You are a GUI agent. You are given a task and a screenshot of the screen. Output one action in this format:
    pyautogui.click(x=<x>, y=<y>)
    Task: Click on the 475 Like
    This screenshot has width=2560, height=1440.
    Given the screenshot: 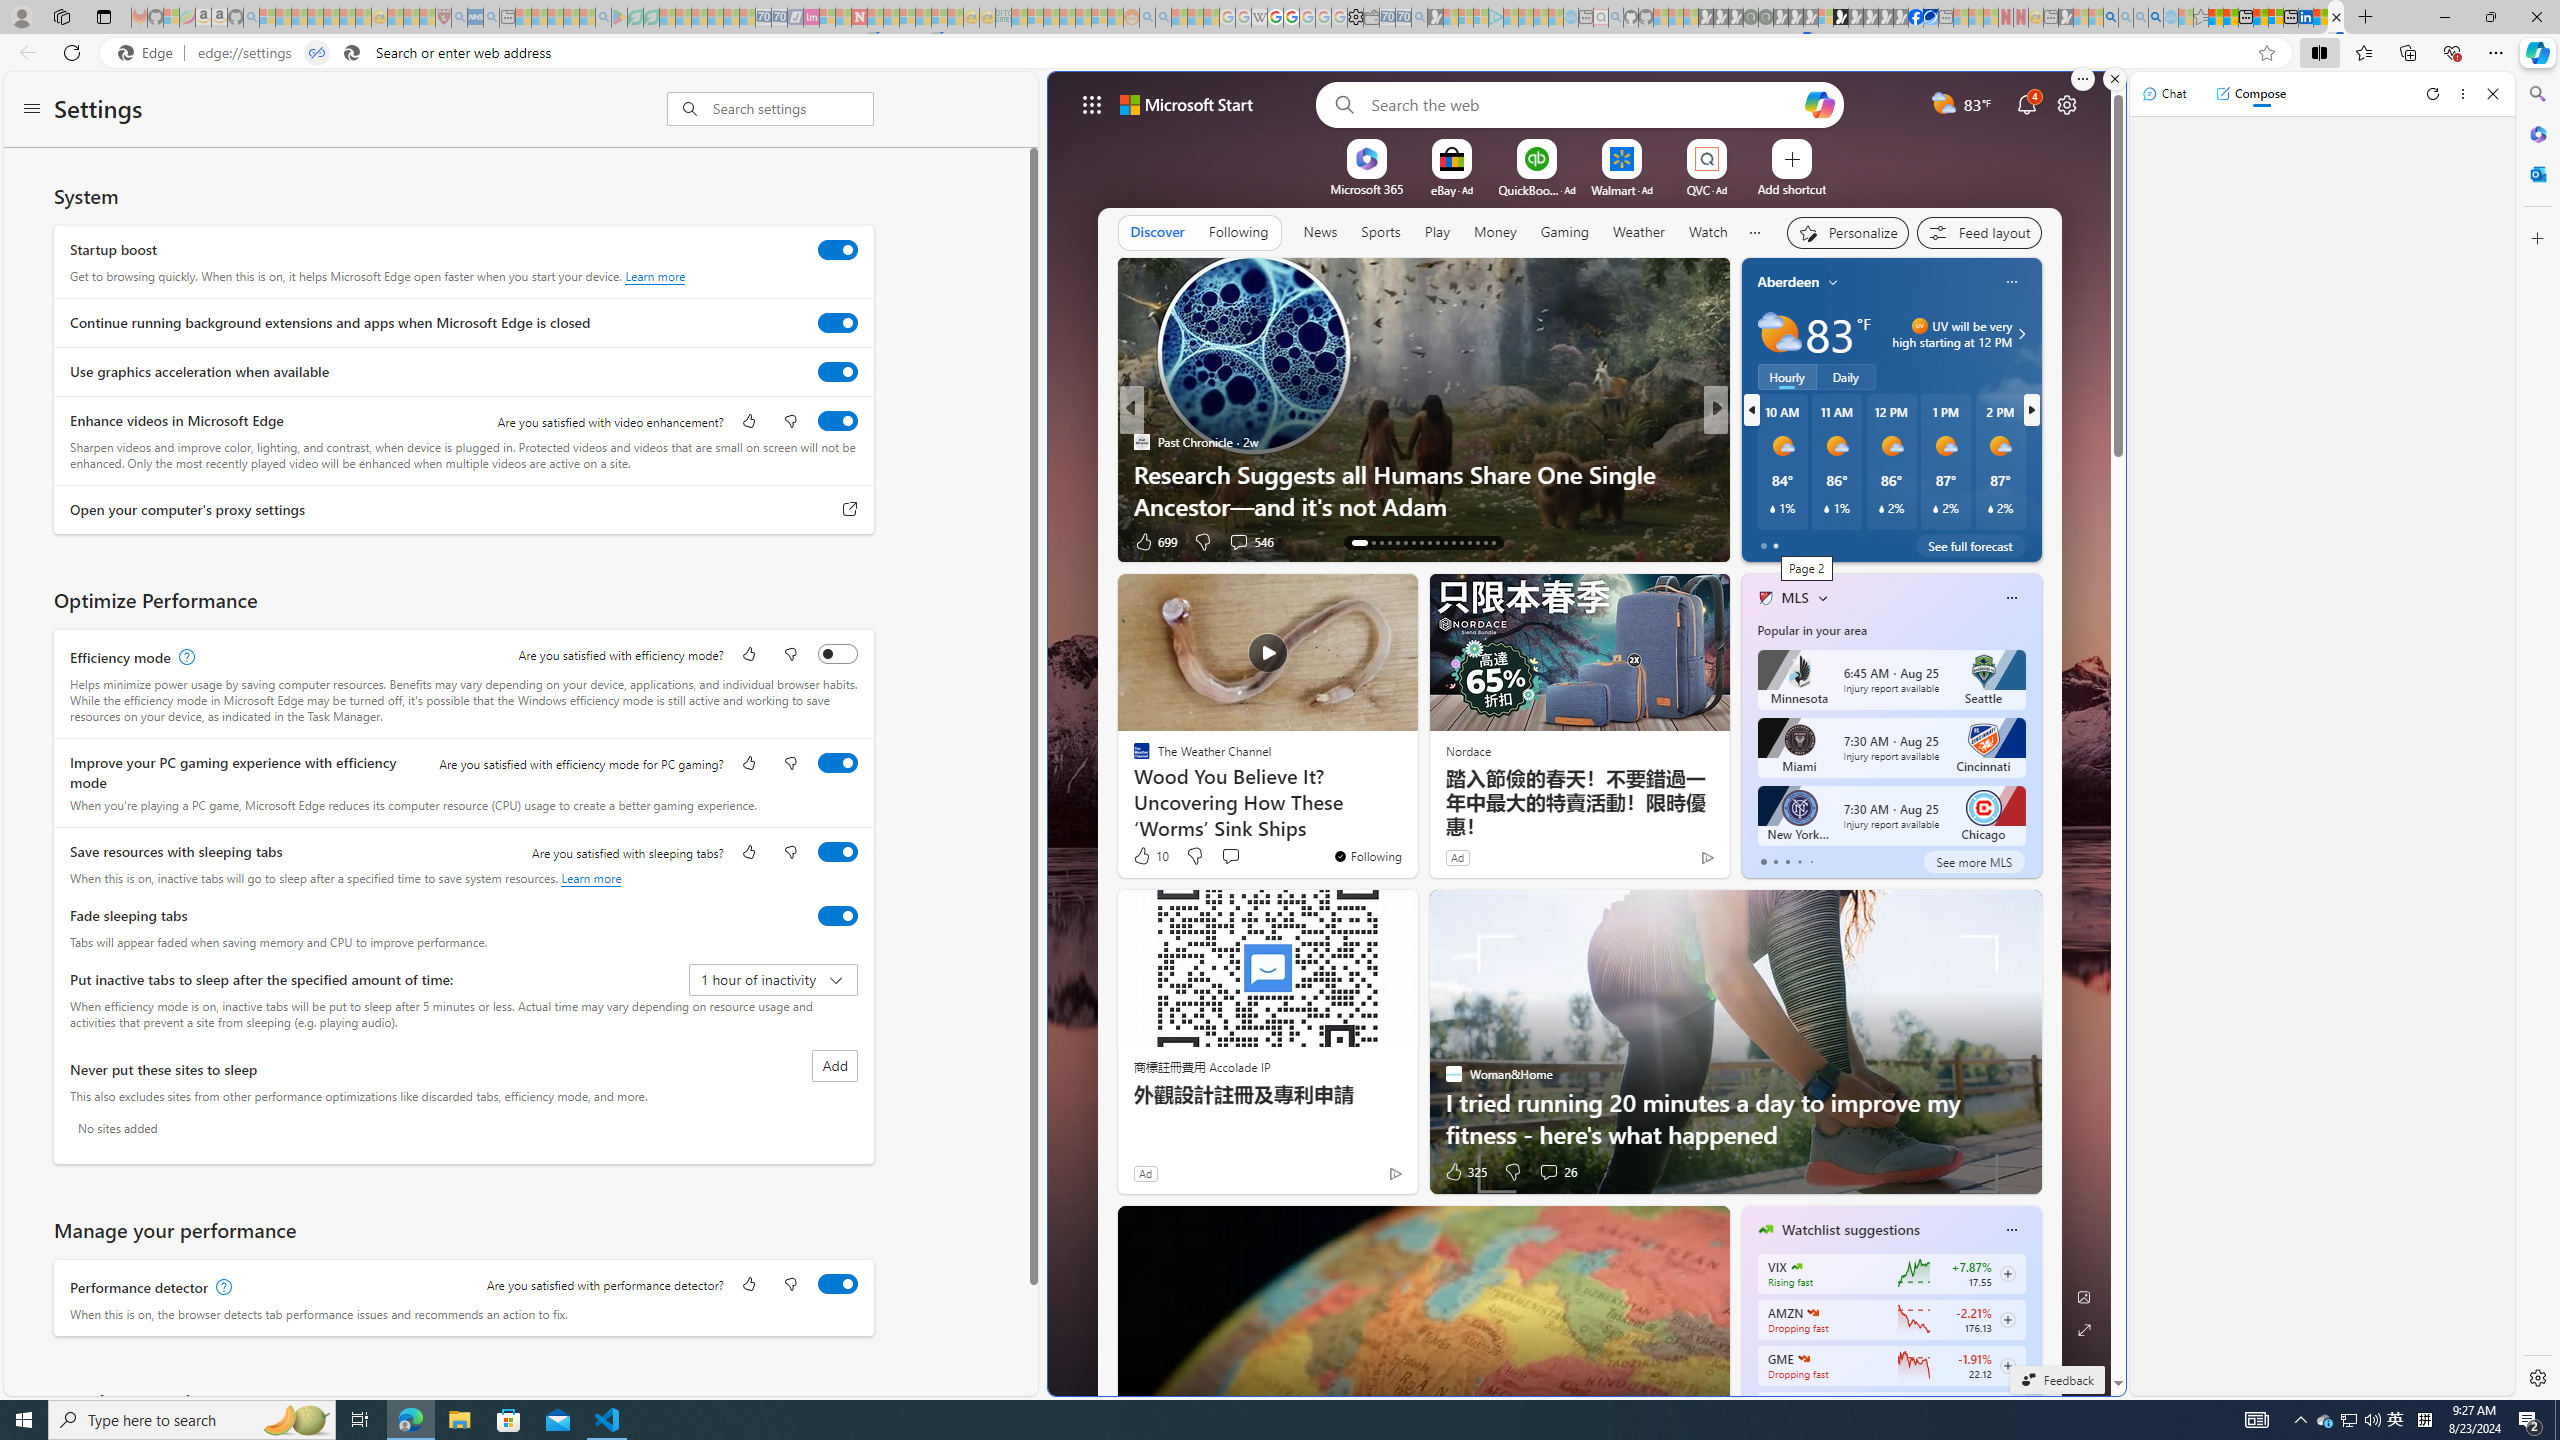 What is the action you would take?
    pyautogui.click(x=1771, y=541)
    